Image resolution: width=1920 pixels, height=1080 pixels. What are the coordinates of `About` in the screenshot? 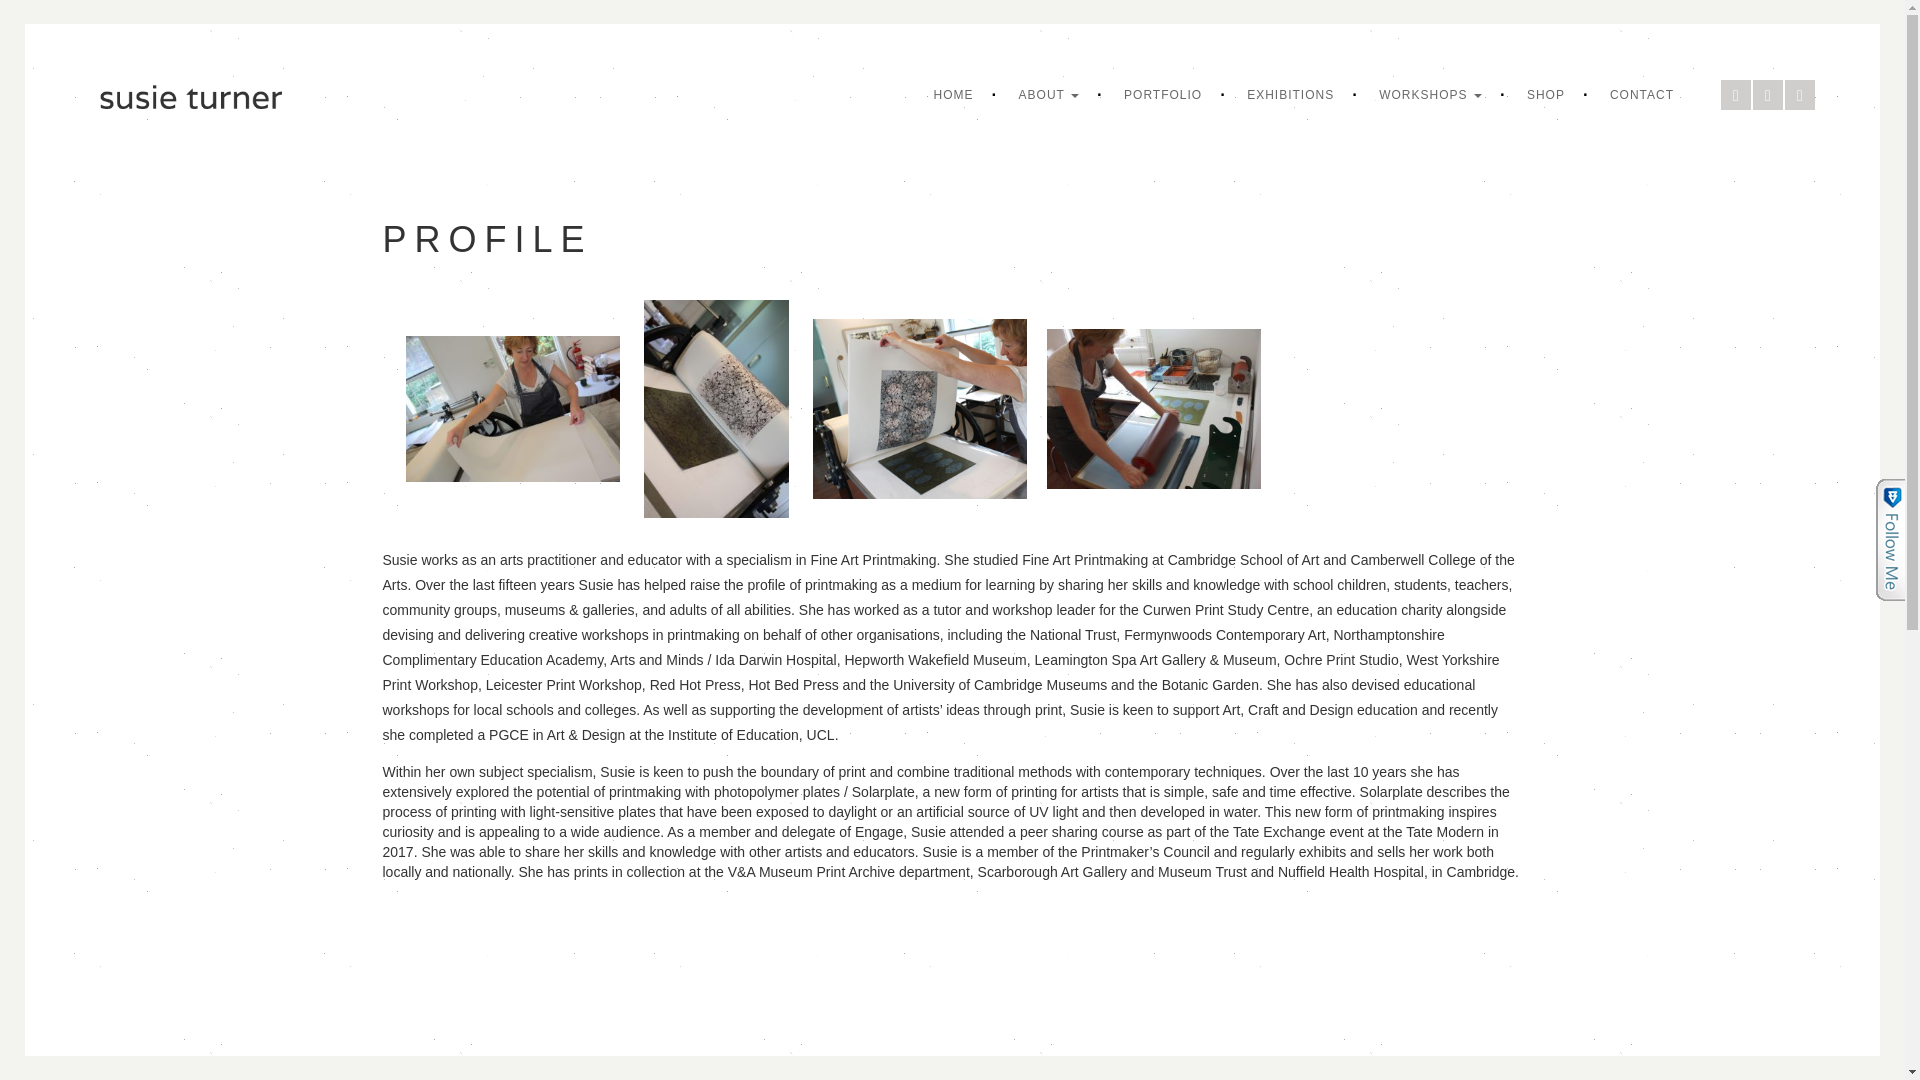 It's located at (1049, 94).